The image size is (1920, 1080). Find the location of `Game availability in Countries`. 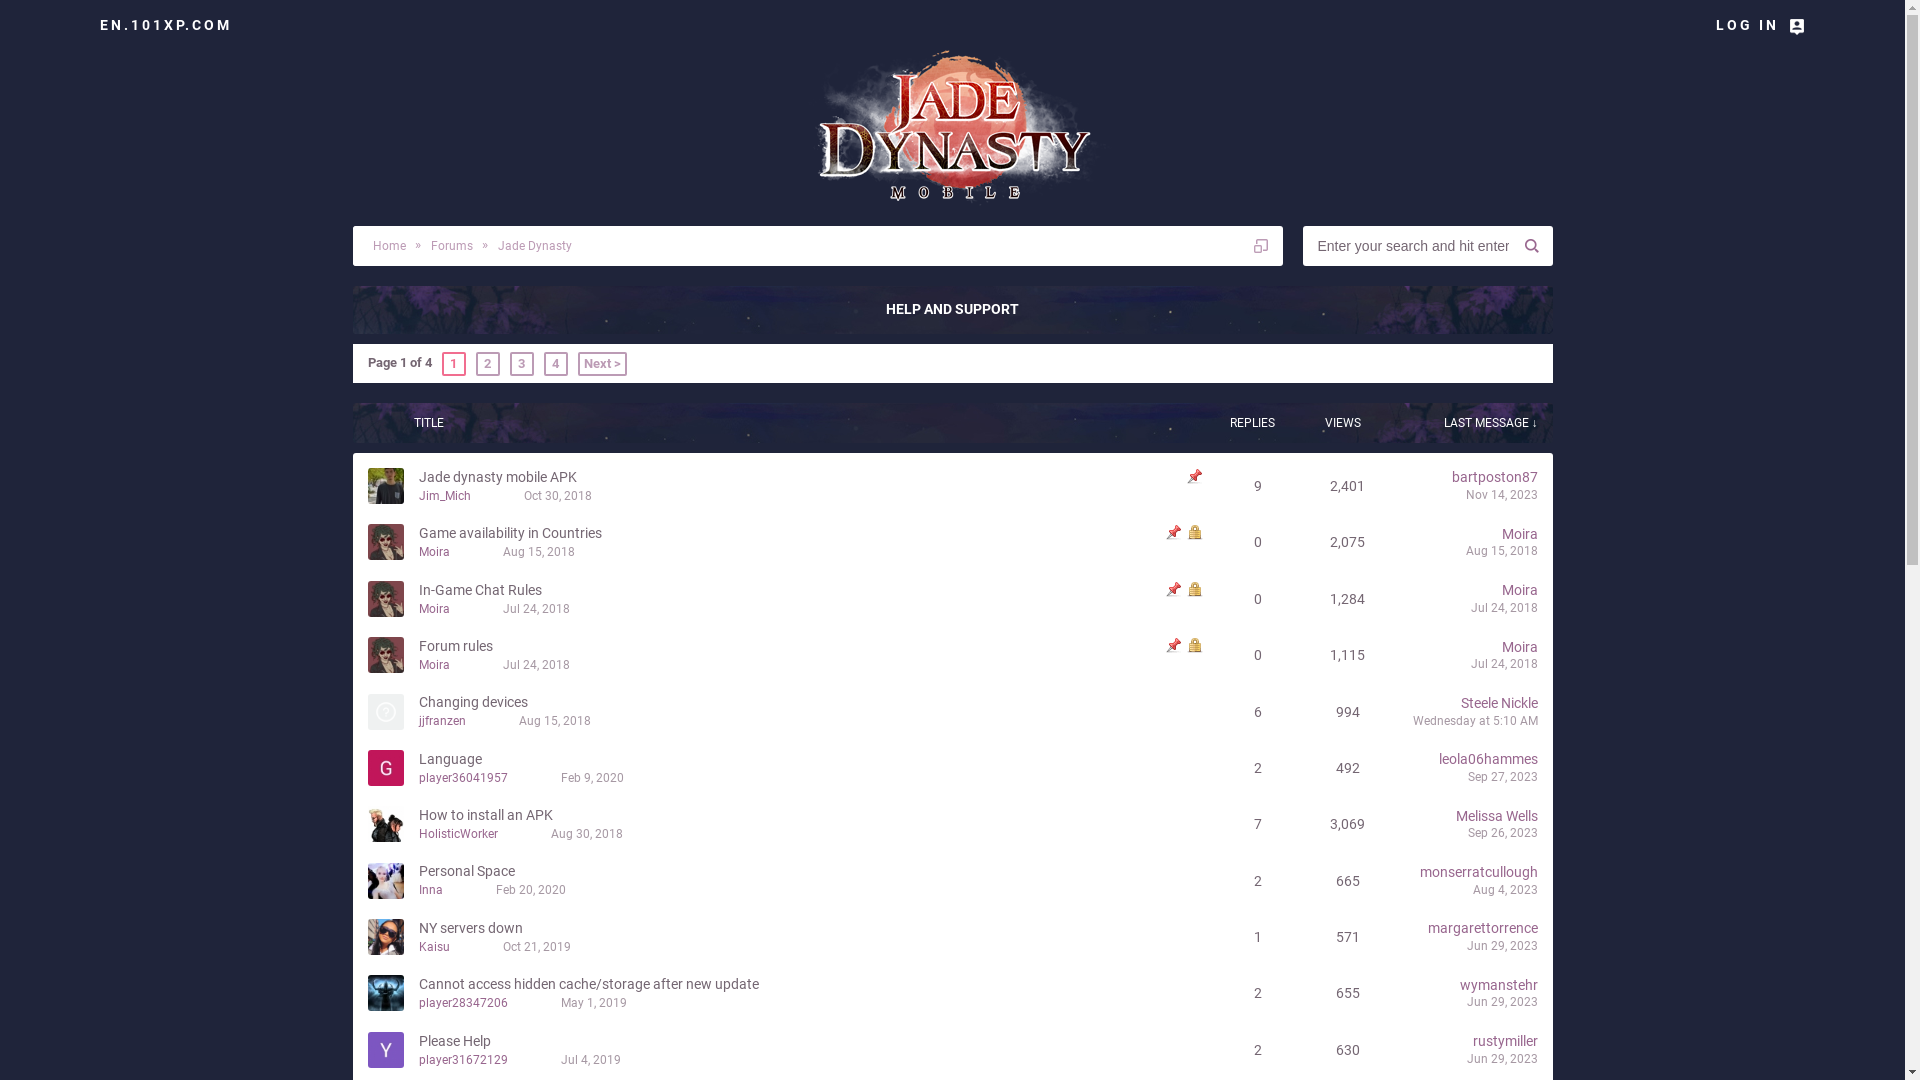

Game availability in Countries is located at coordinates (510, 533).